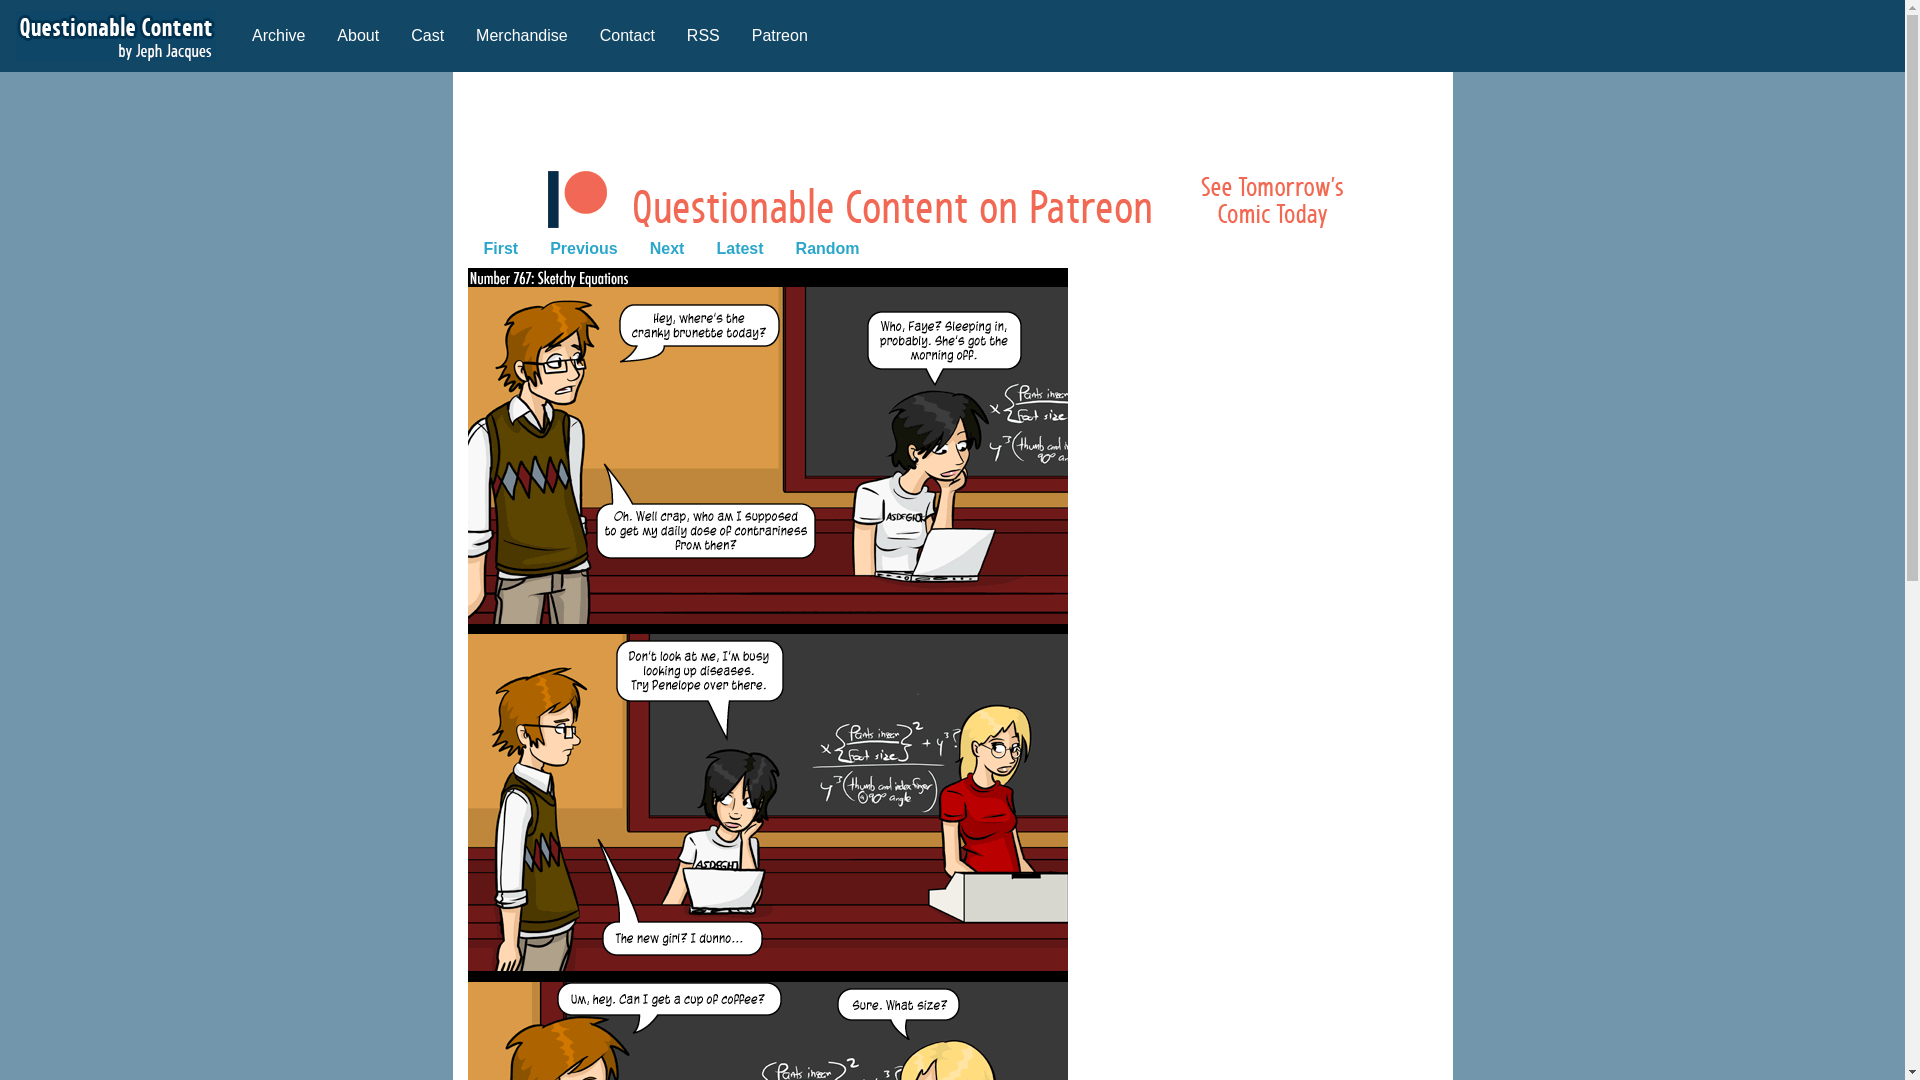  Describe the element at coordinates (951, 117) in the screenshot. I see `Advertisement` at that location.